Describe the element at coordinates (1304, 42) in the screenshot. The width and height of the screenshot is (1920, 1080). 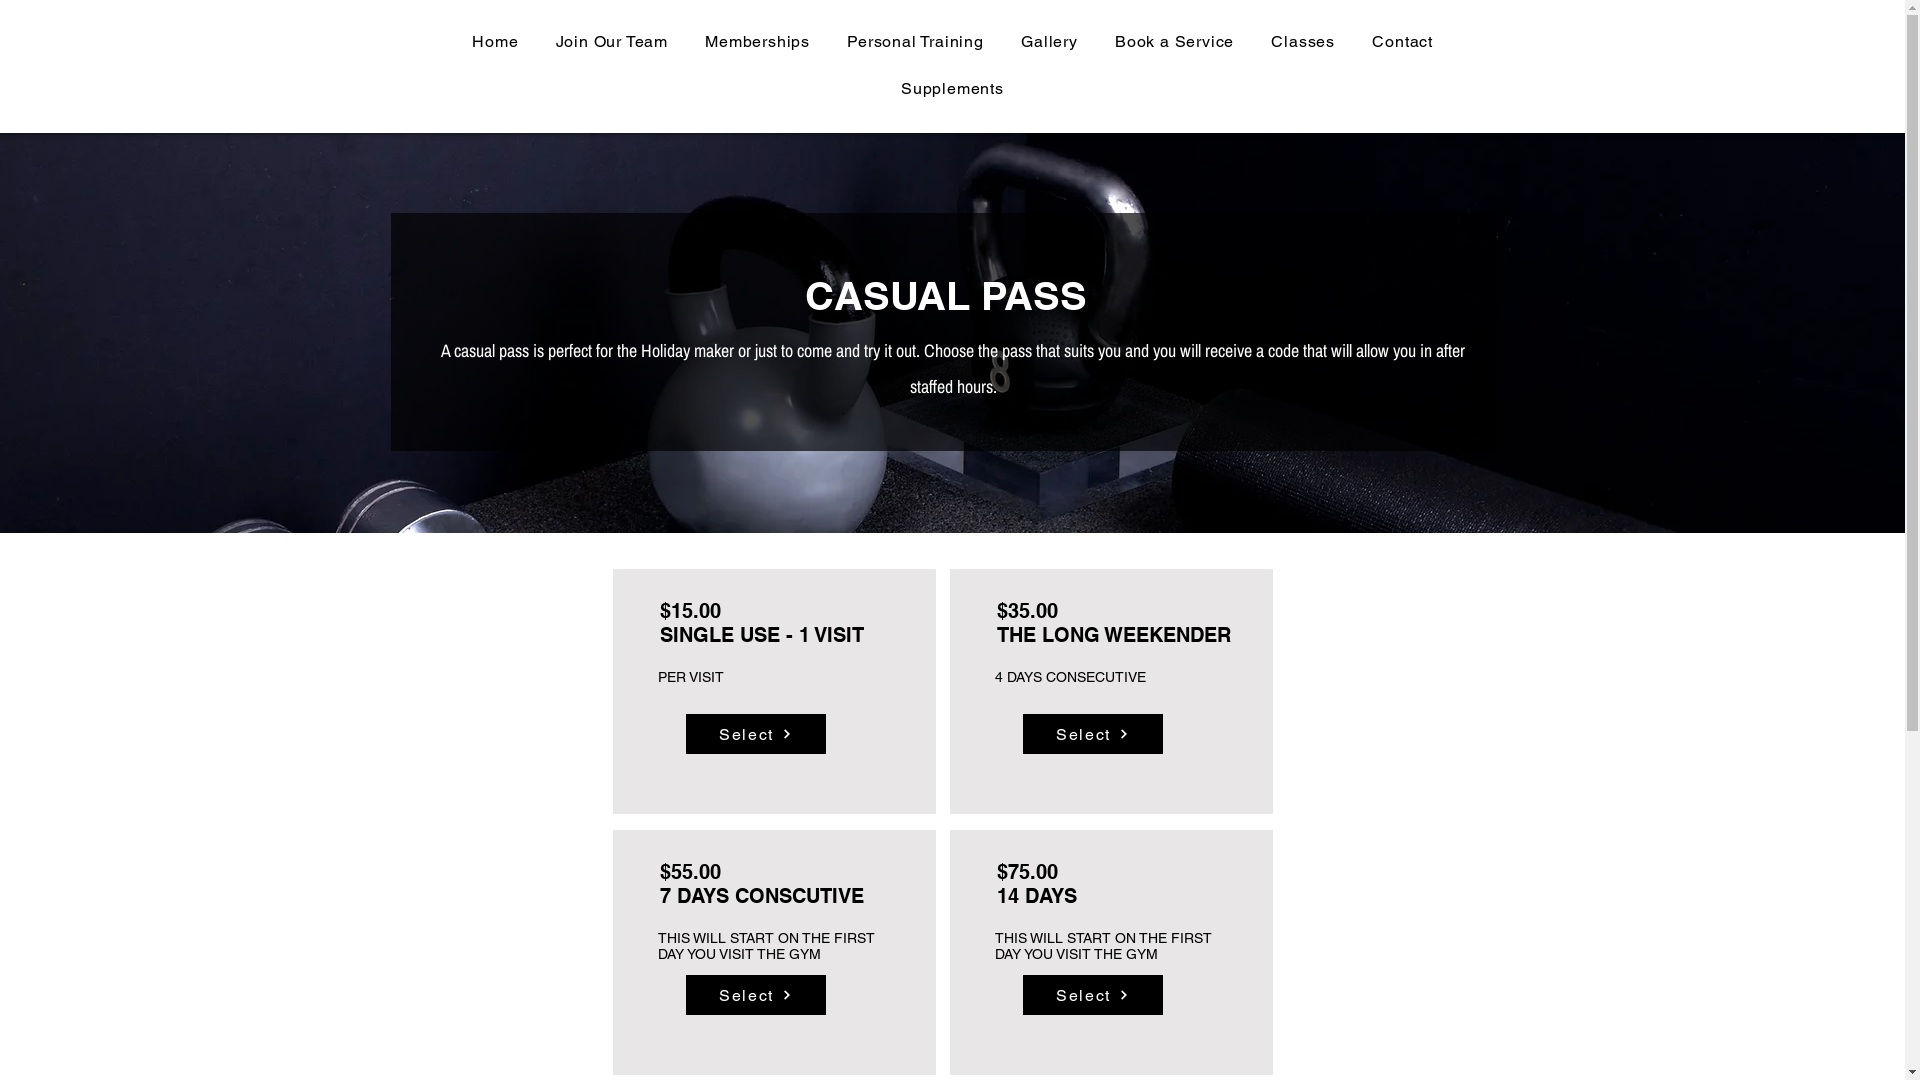
I see `Classes` at that location.